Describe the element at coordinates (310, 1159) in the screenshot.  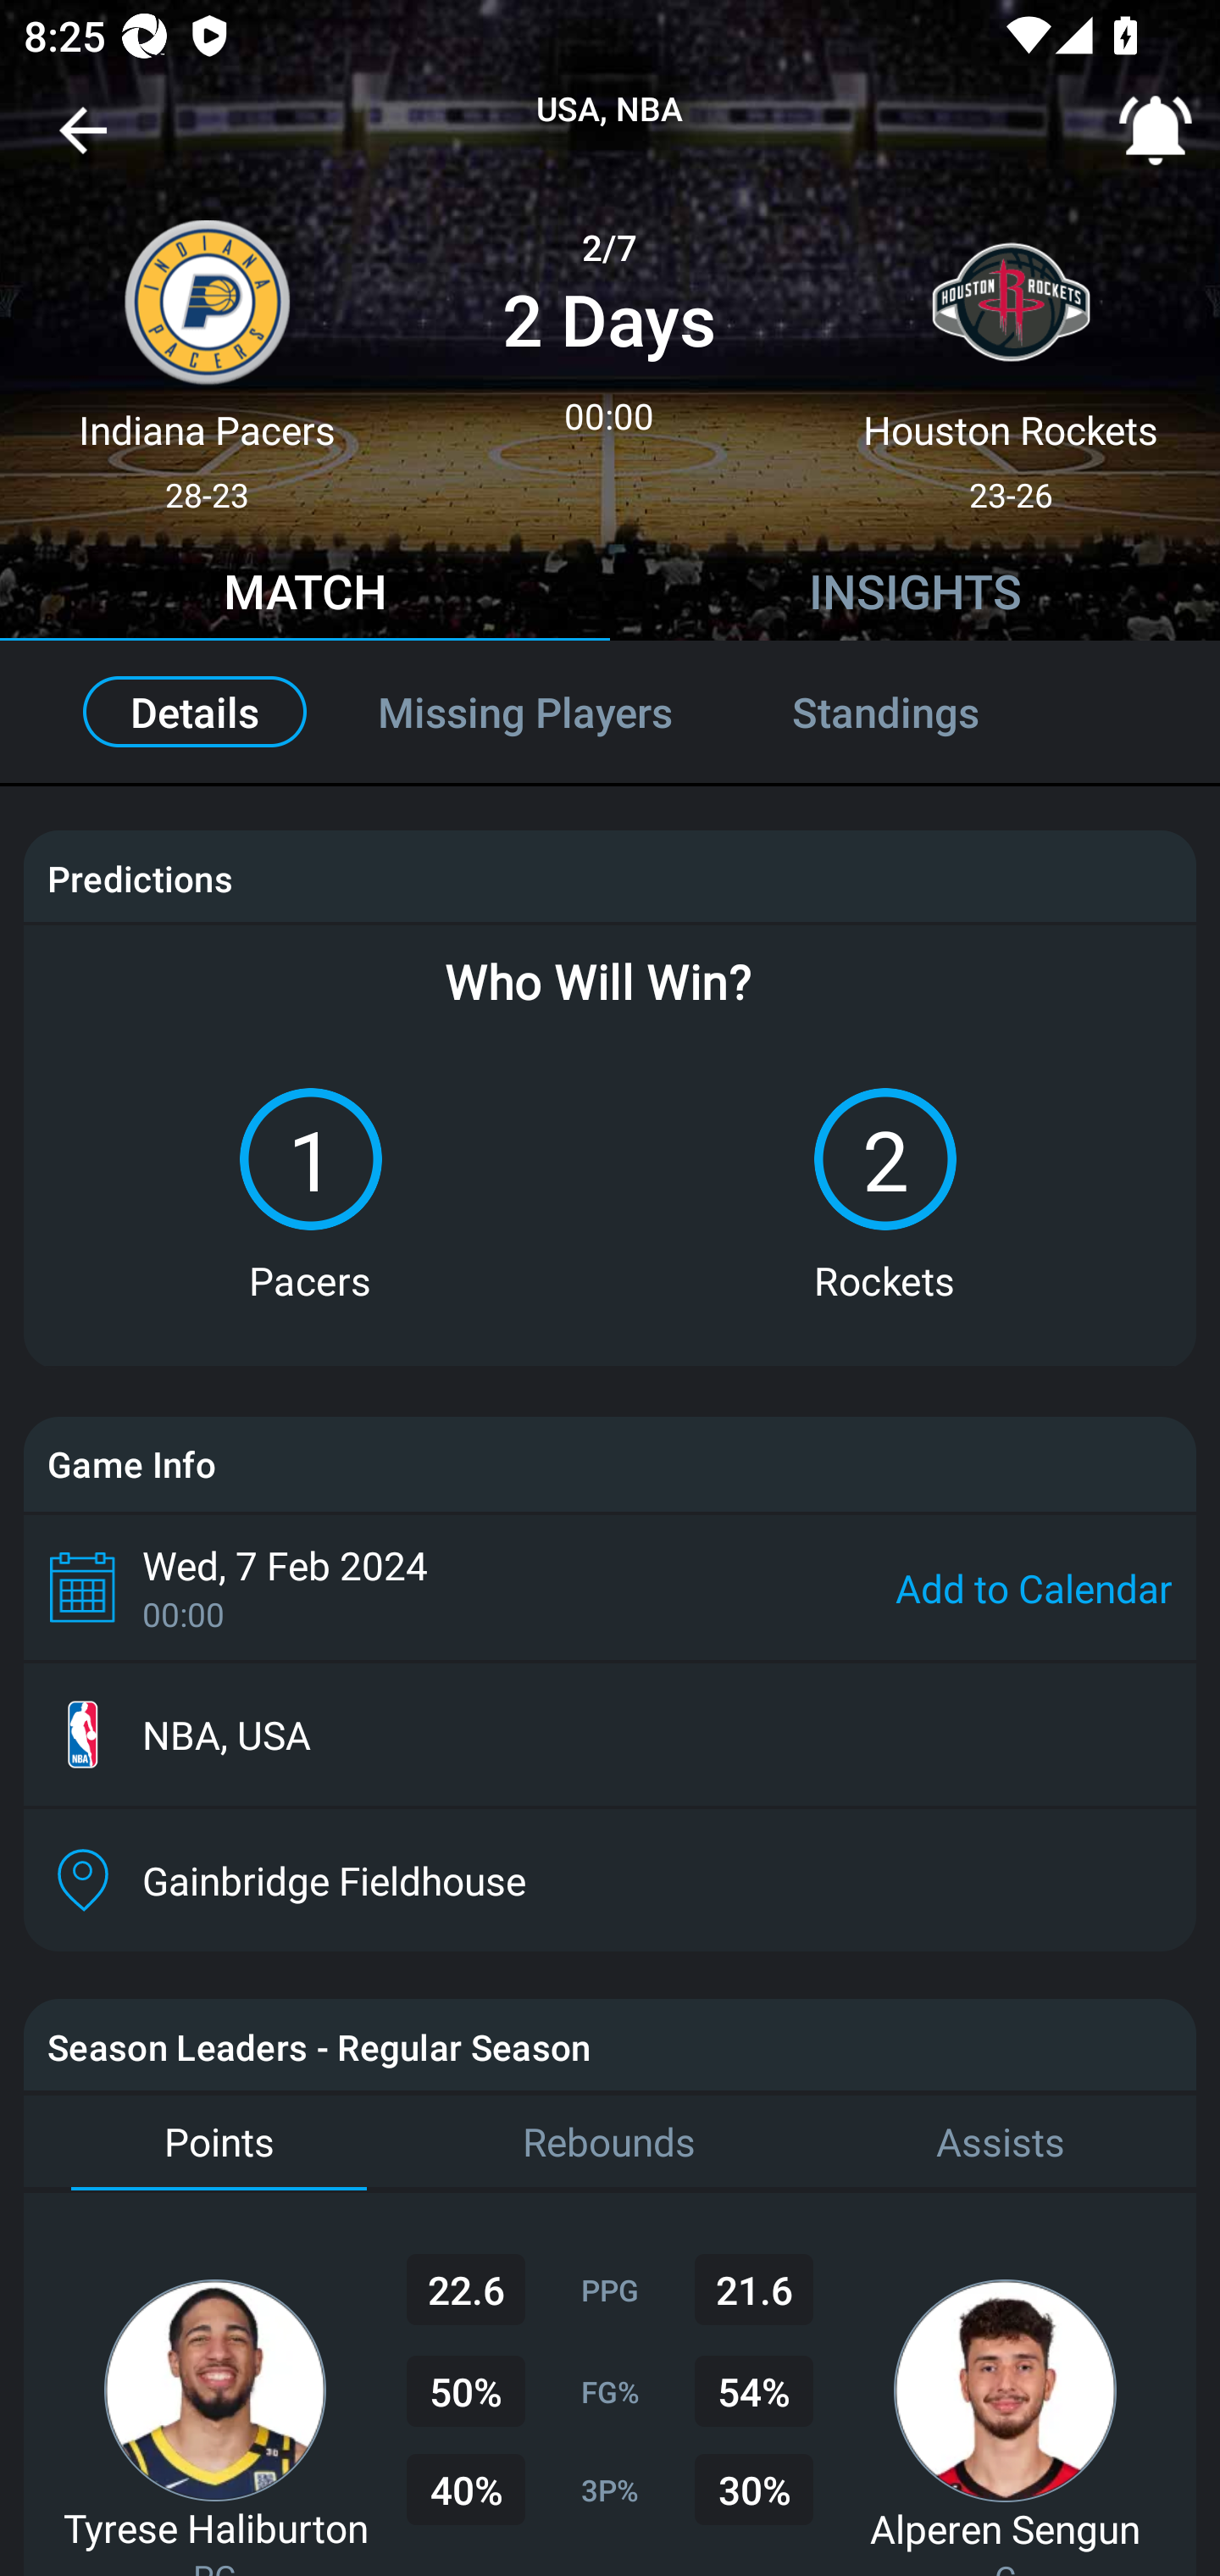
I see `1` at that location.